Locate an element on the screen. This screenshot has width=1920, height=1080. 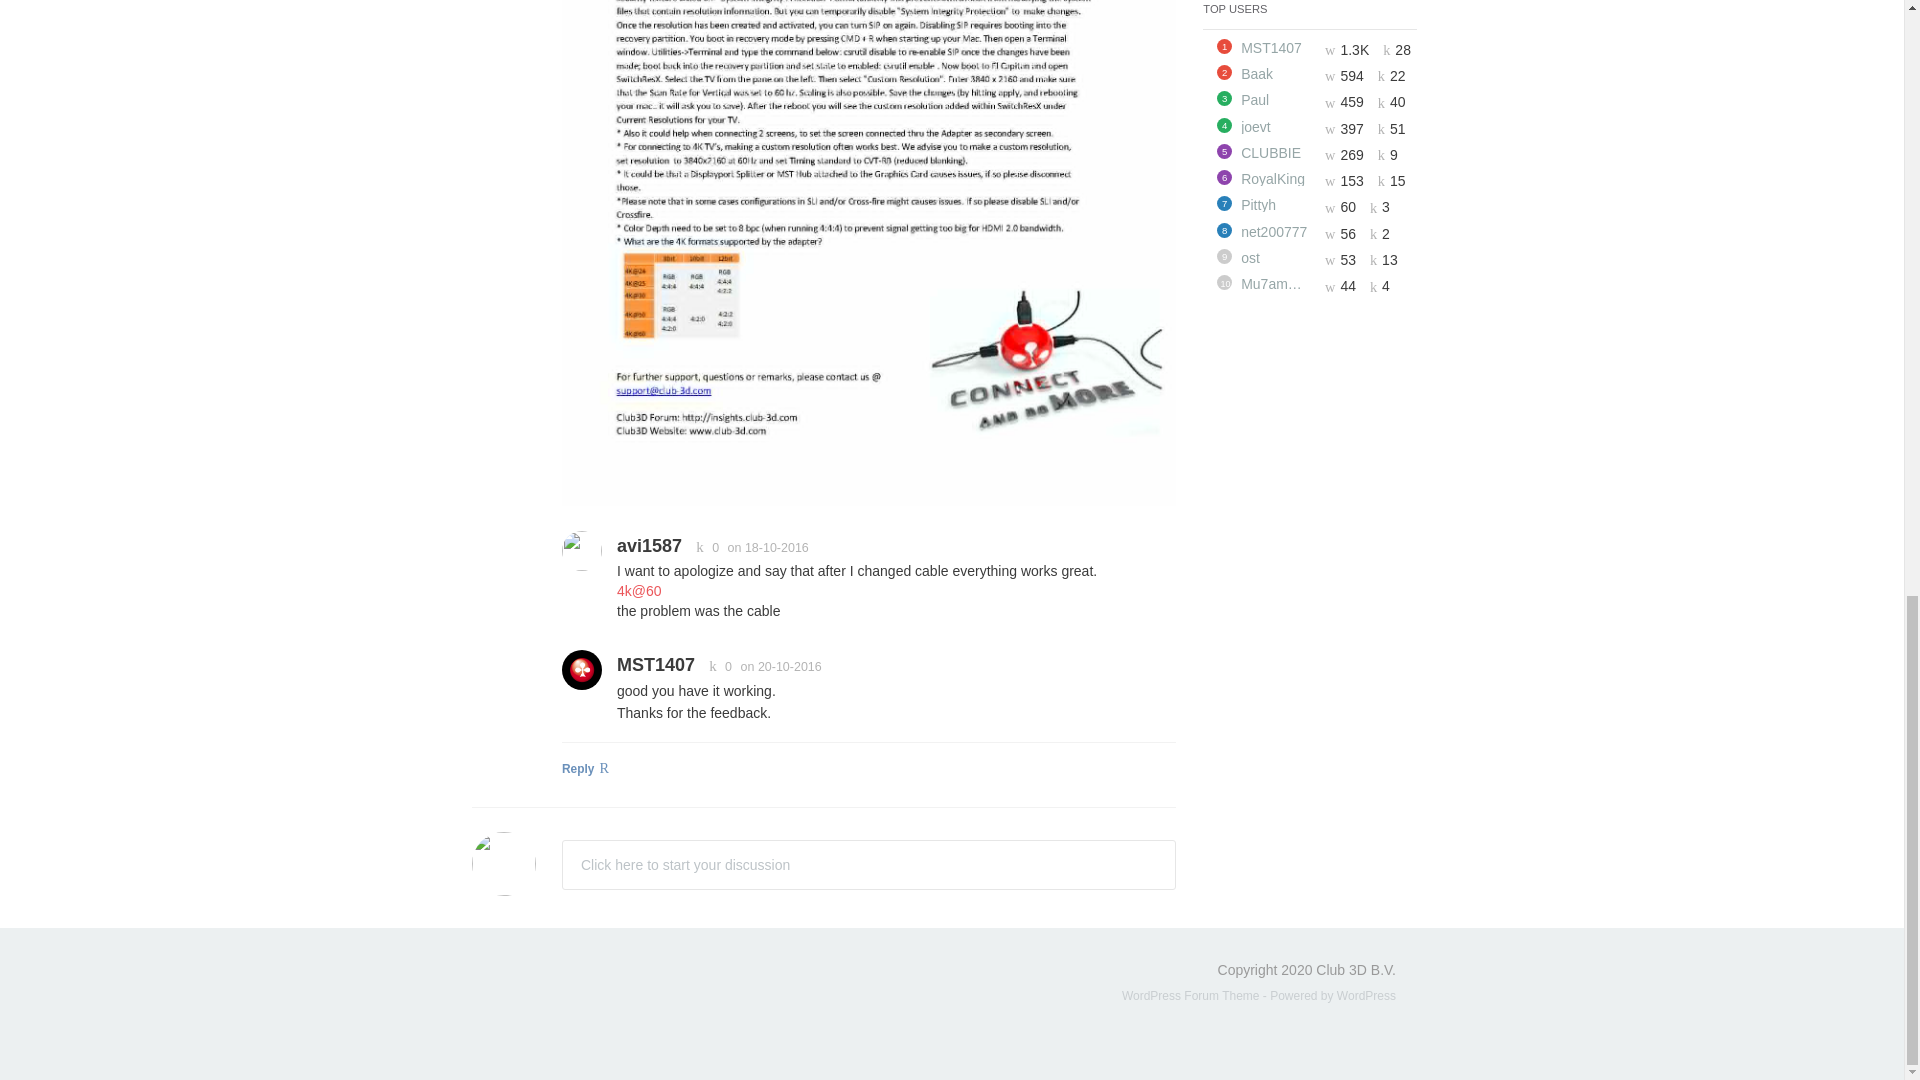
RoyalKing is located at coordinates (1276, 178).